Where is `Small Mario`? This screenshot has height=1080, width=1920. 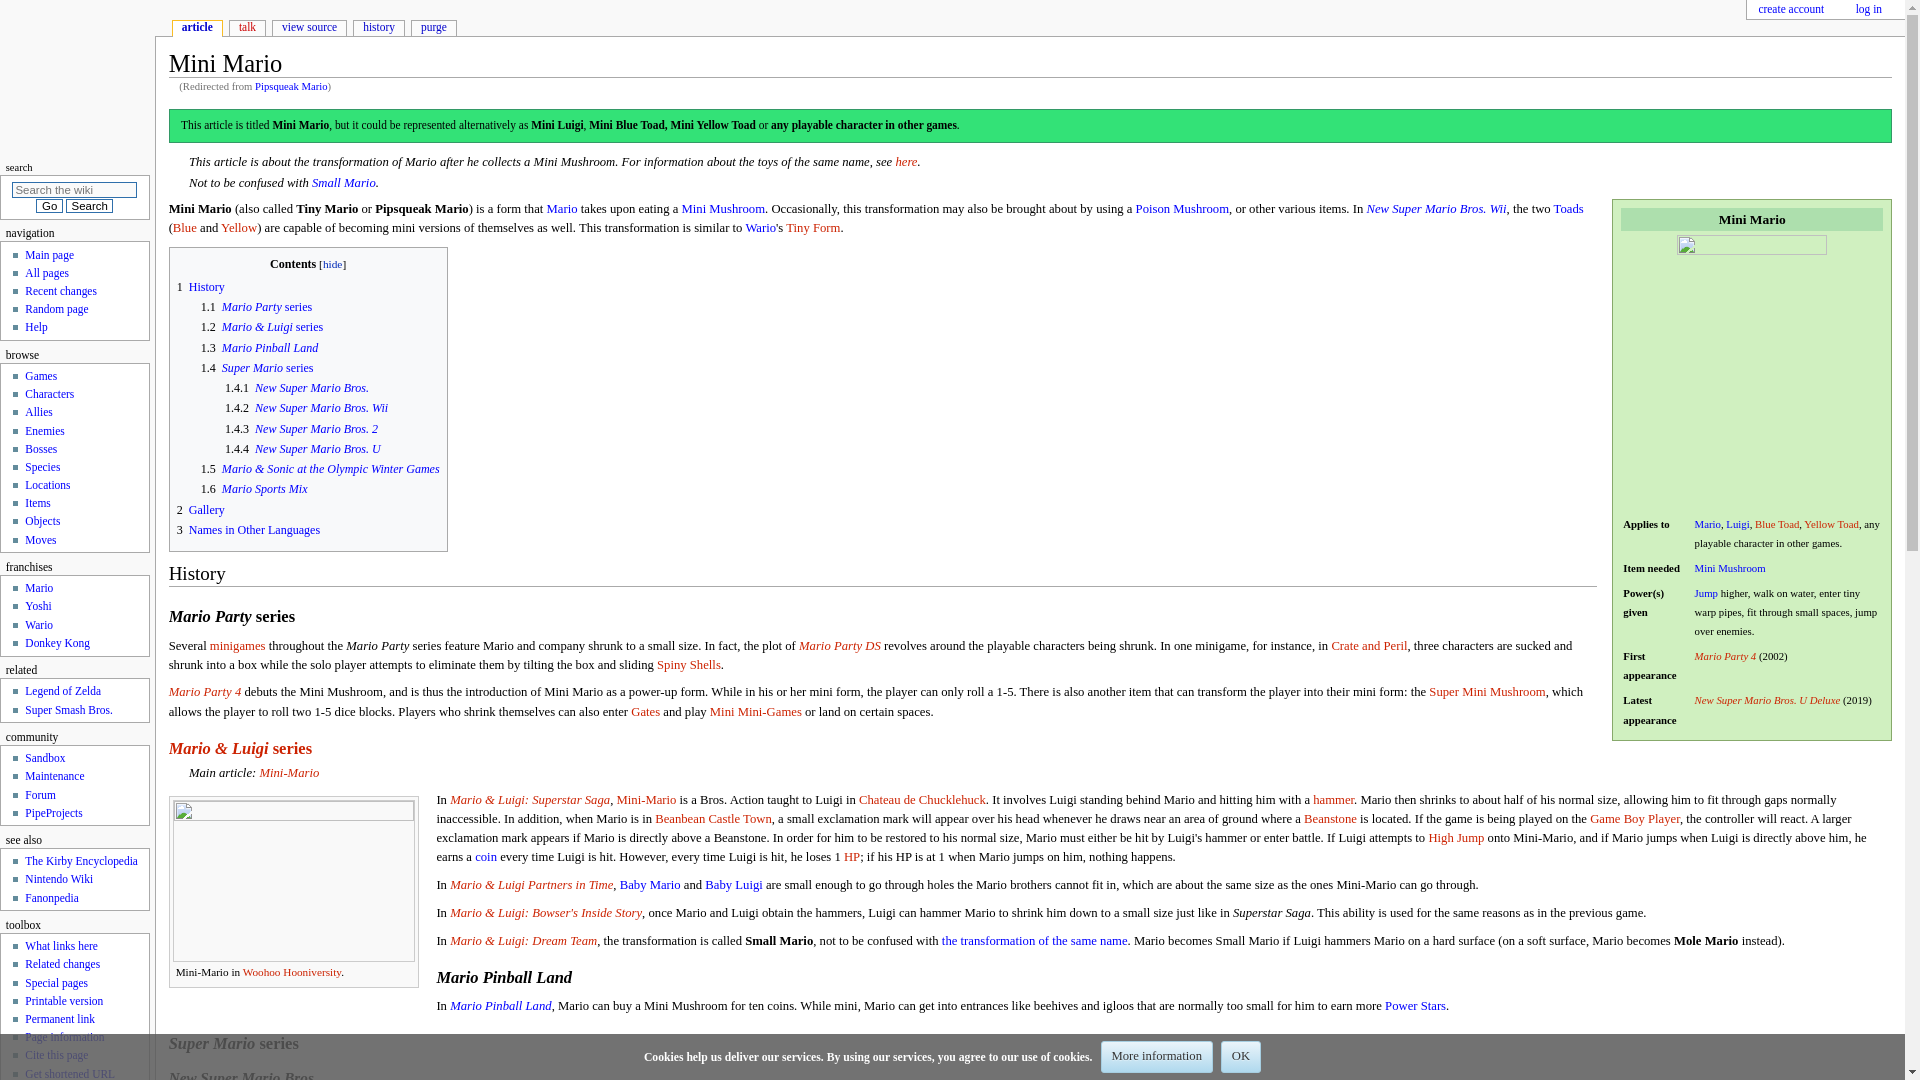 Small Mario is located at coordinates (344, 183).